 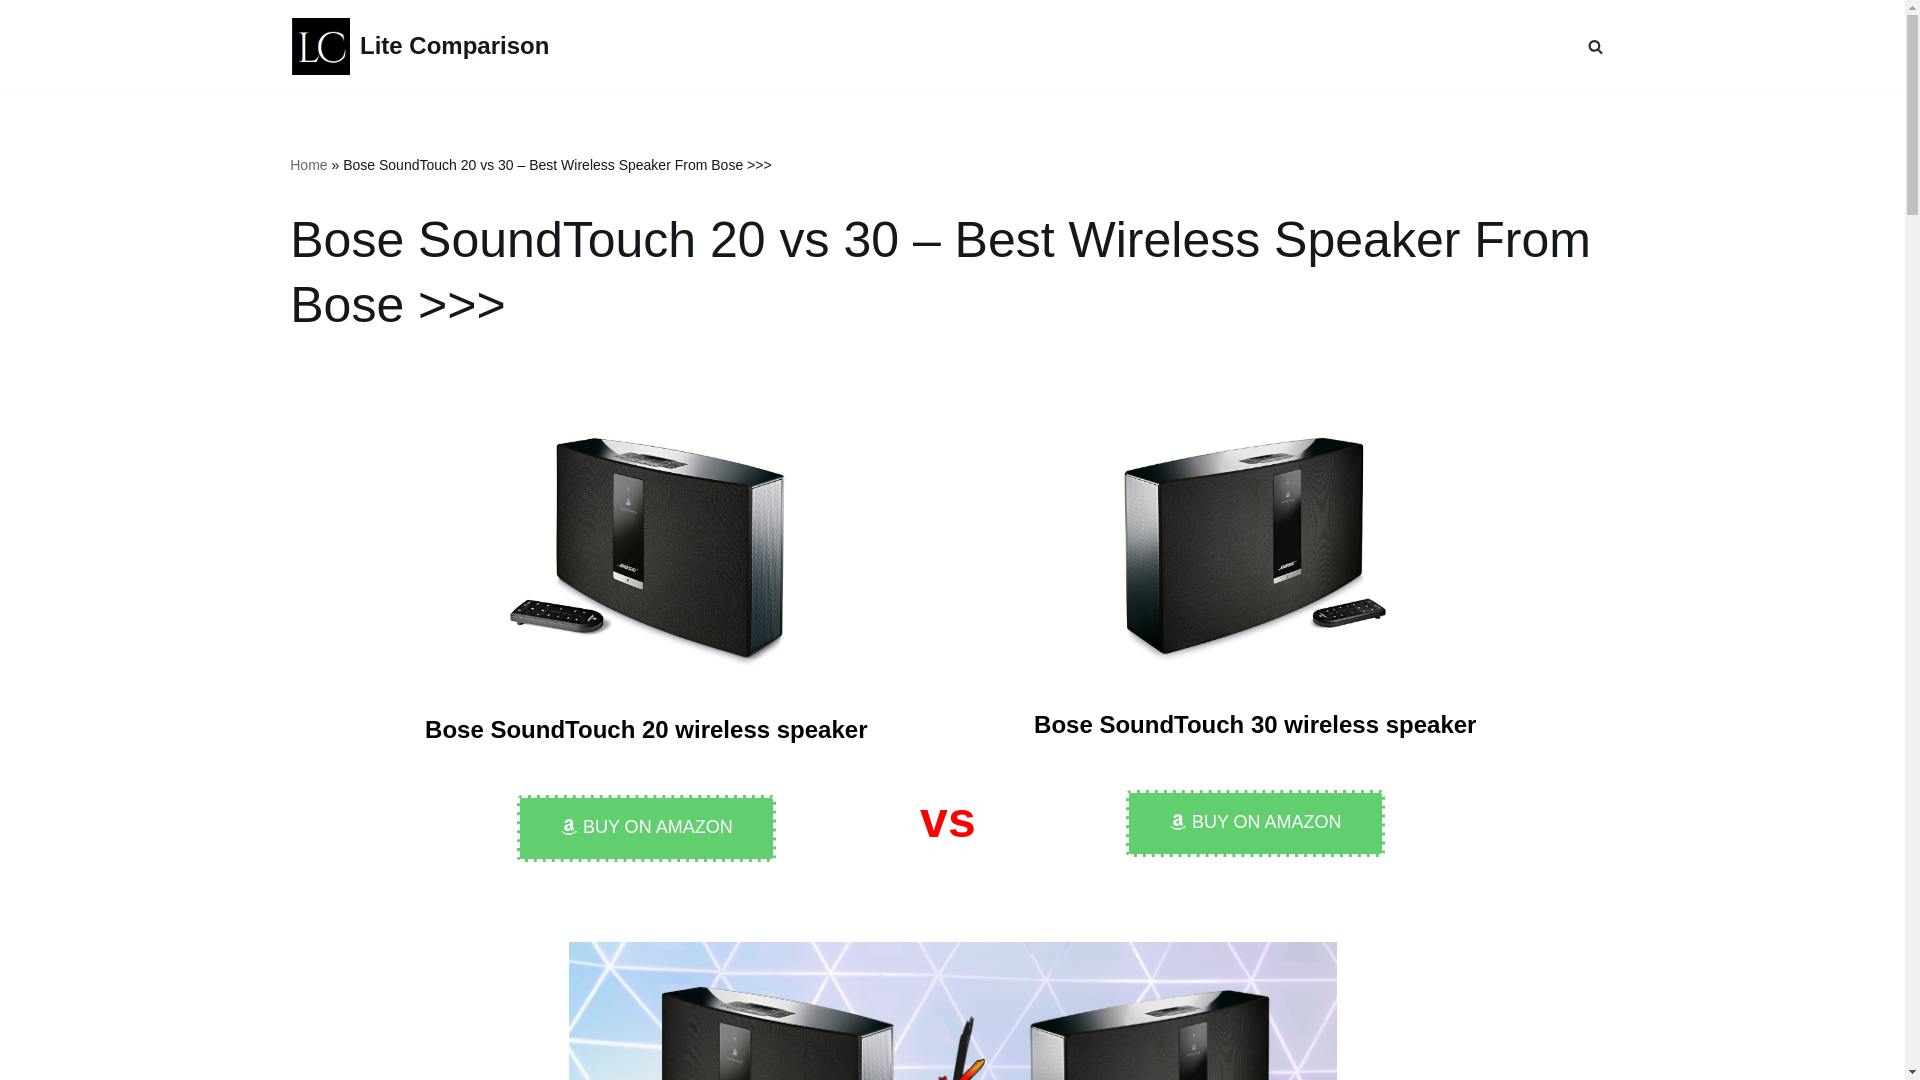 I want to click on Home, so click(x=308, y=164).